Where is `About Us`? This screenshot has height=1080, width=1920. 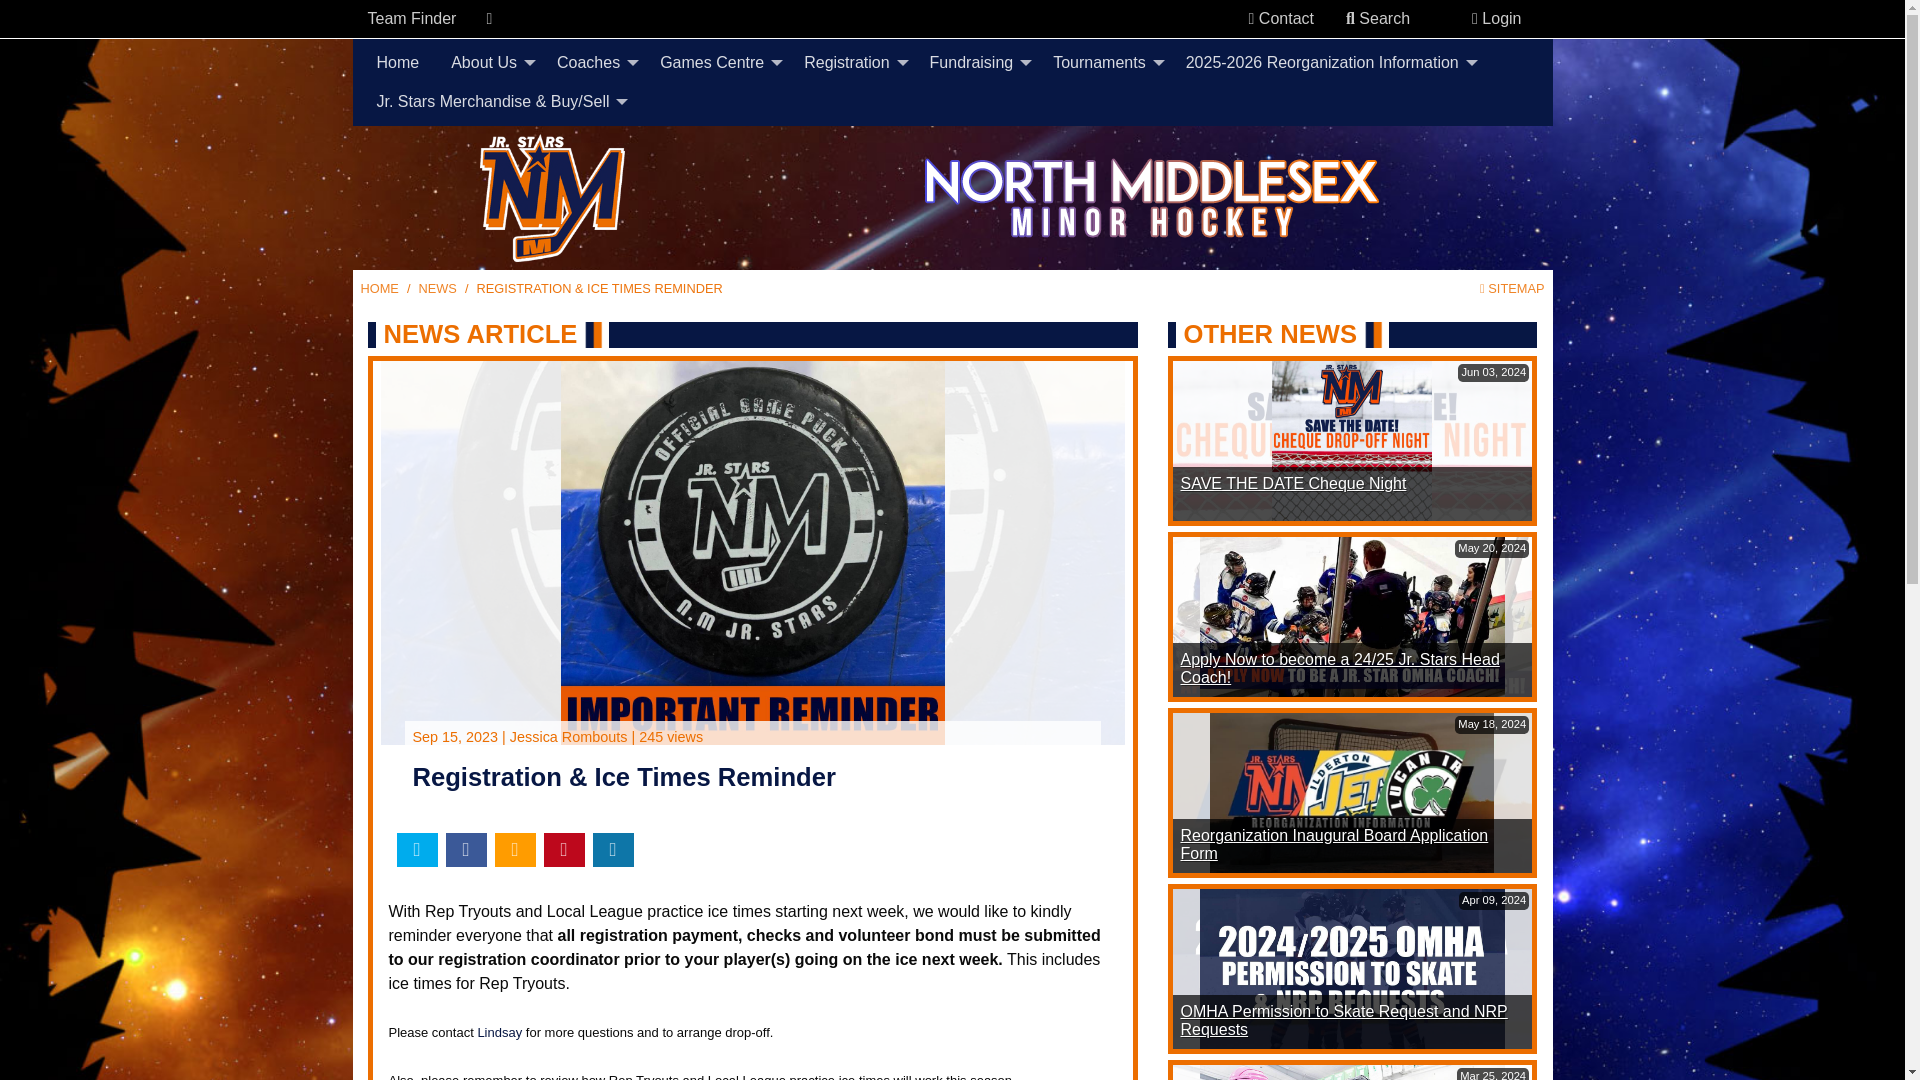
About Us is located at coordinates (488, 63).